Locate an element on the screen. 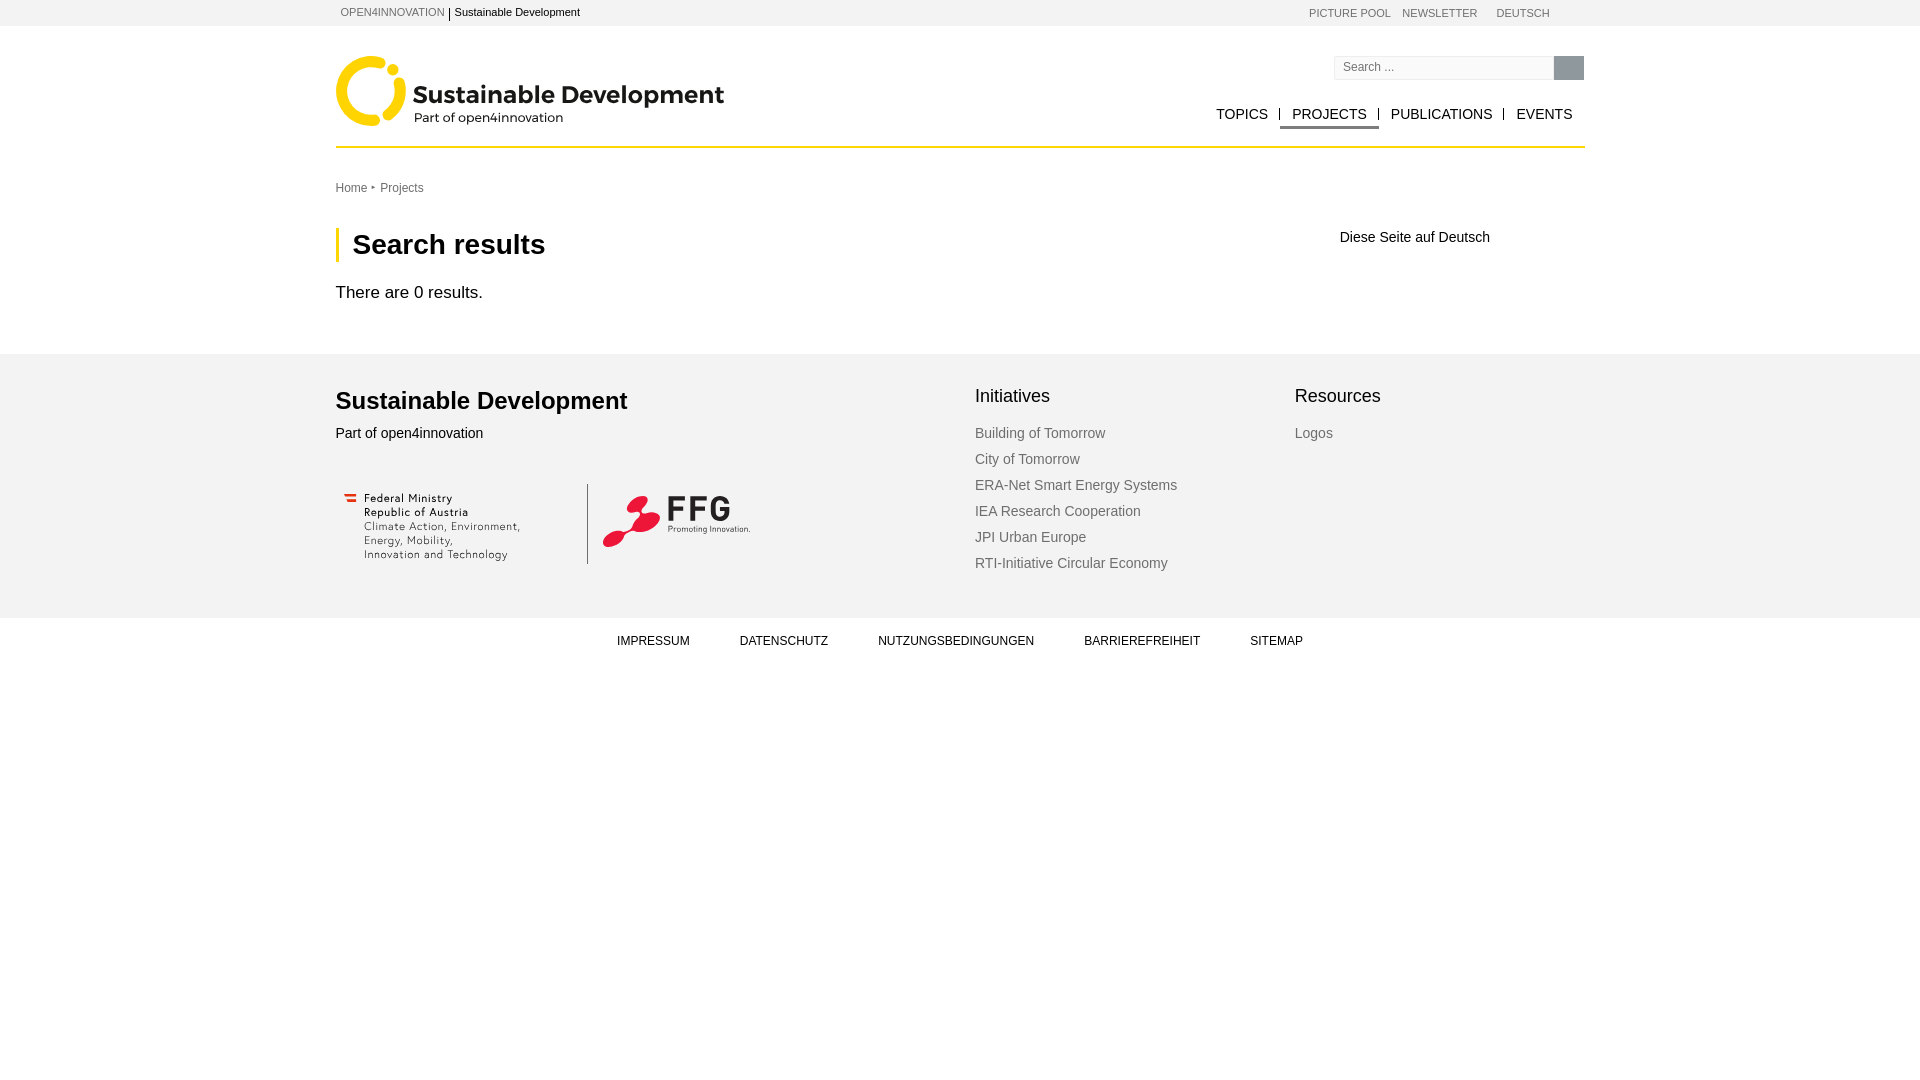  PROJECTS is located at coordinates (1329, 114).